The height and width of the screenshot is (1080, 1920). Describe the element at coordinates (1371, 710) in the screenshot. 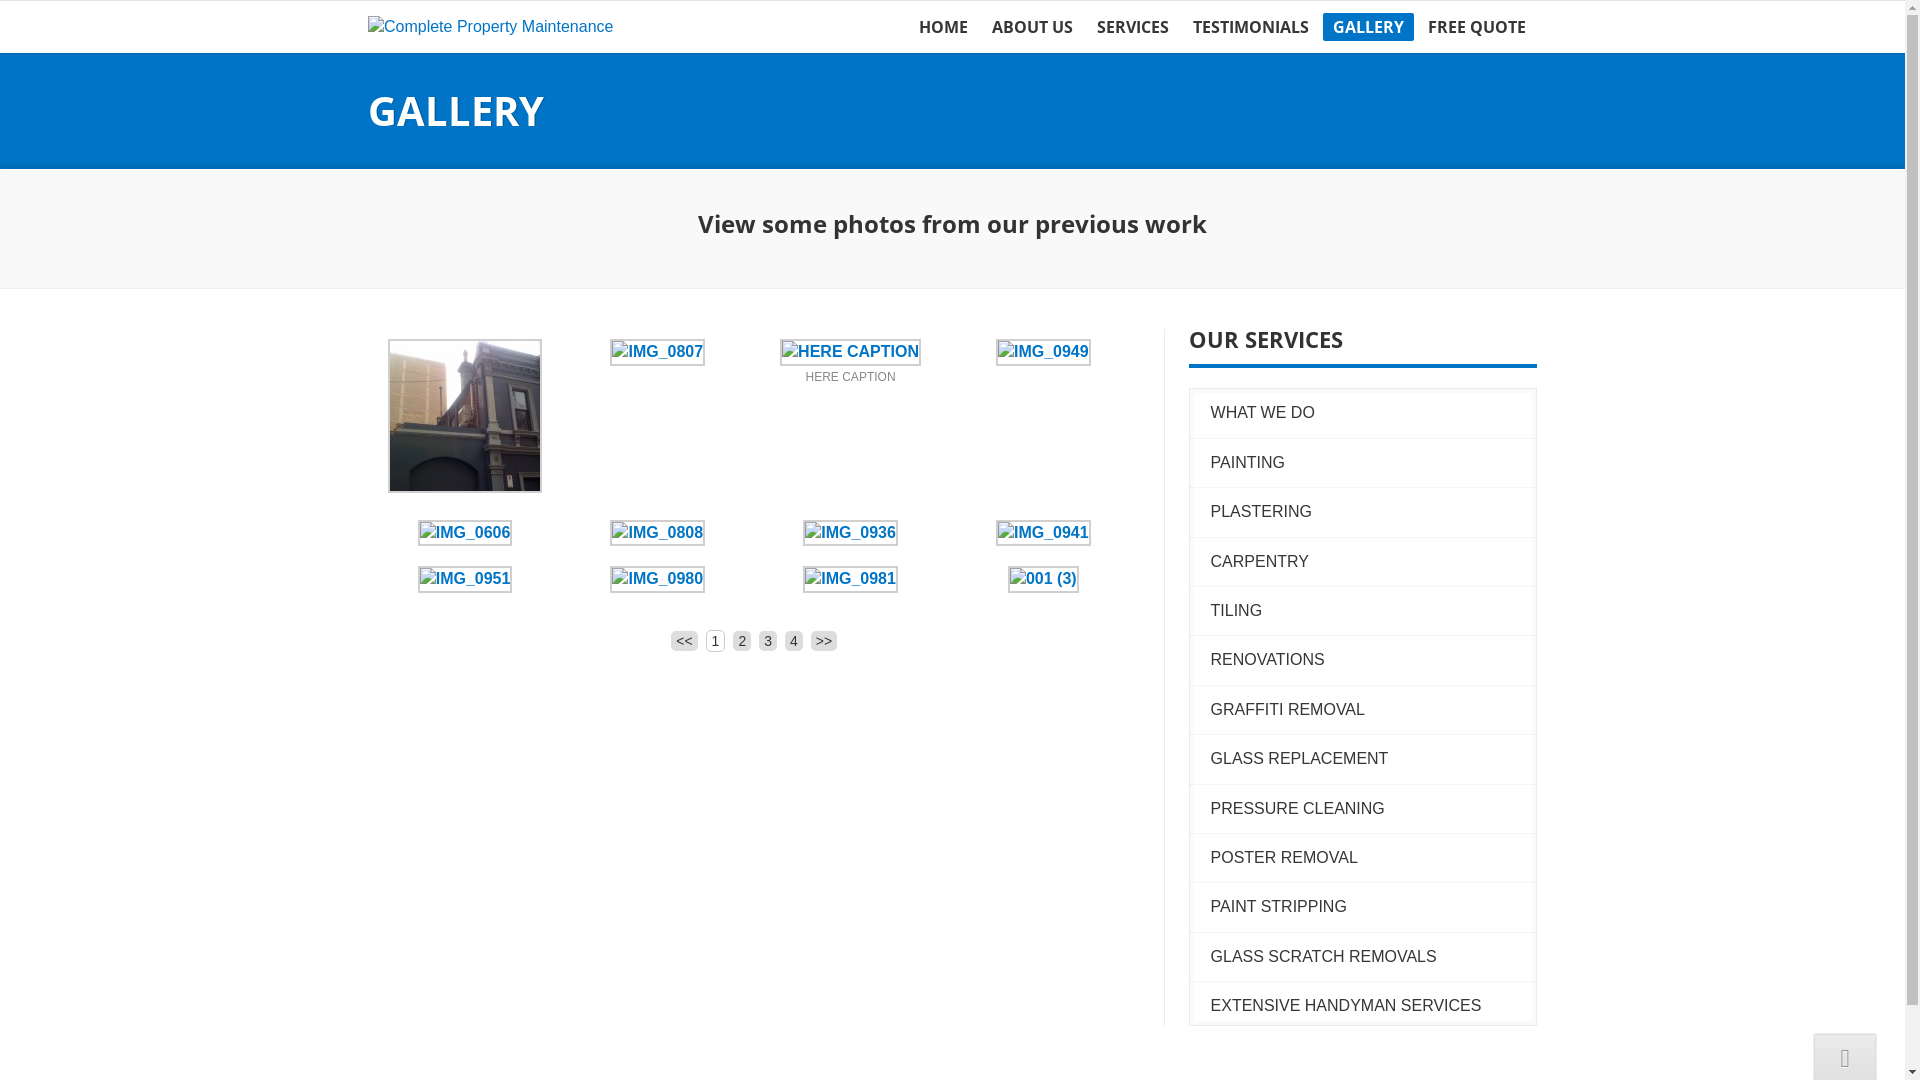

I see `GRAFFITI REMOVAL` at that location.